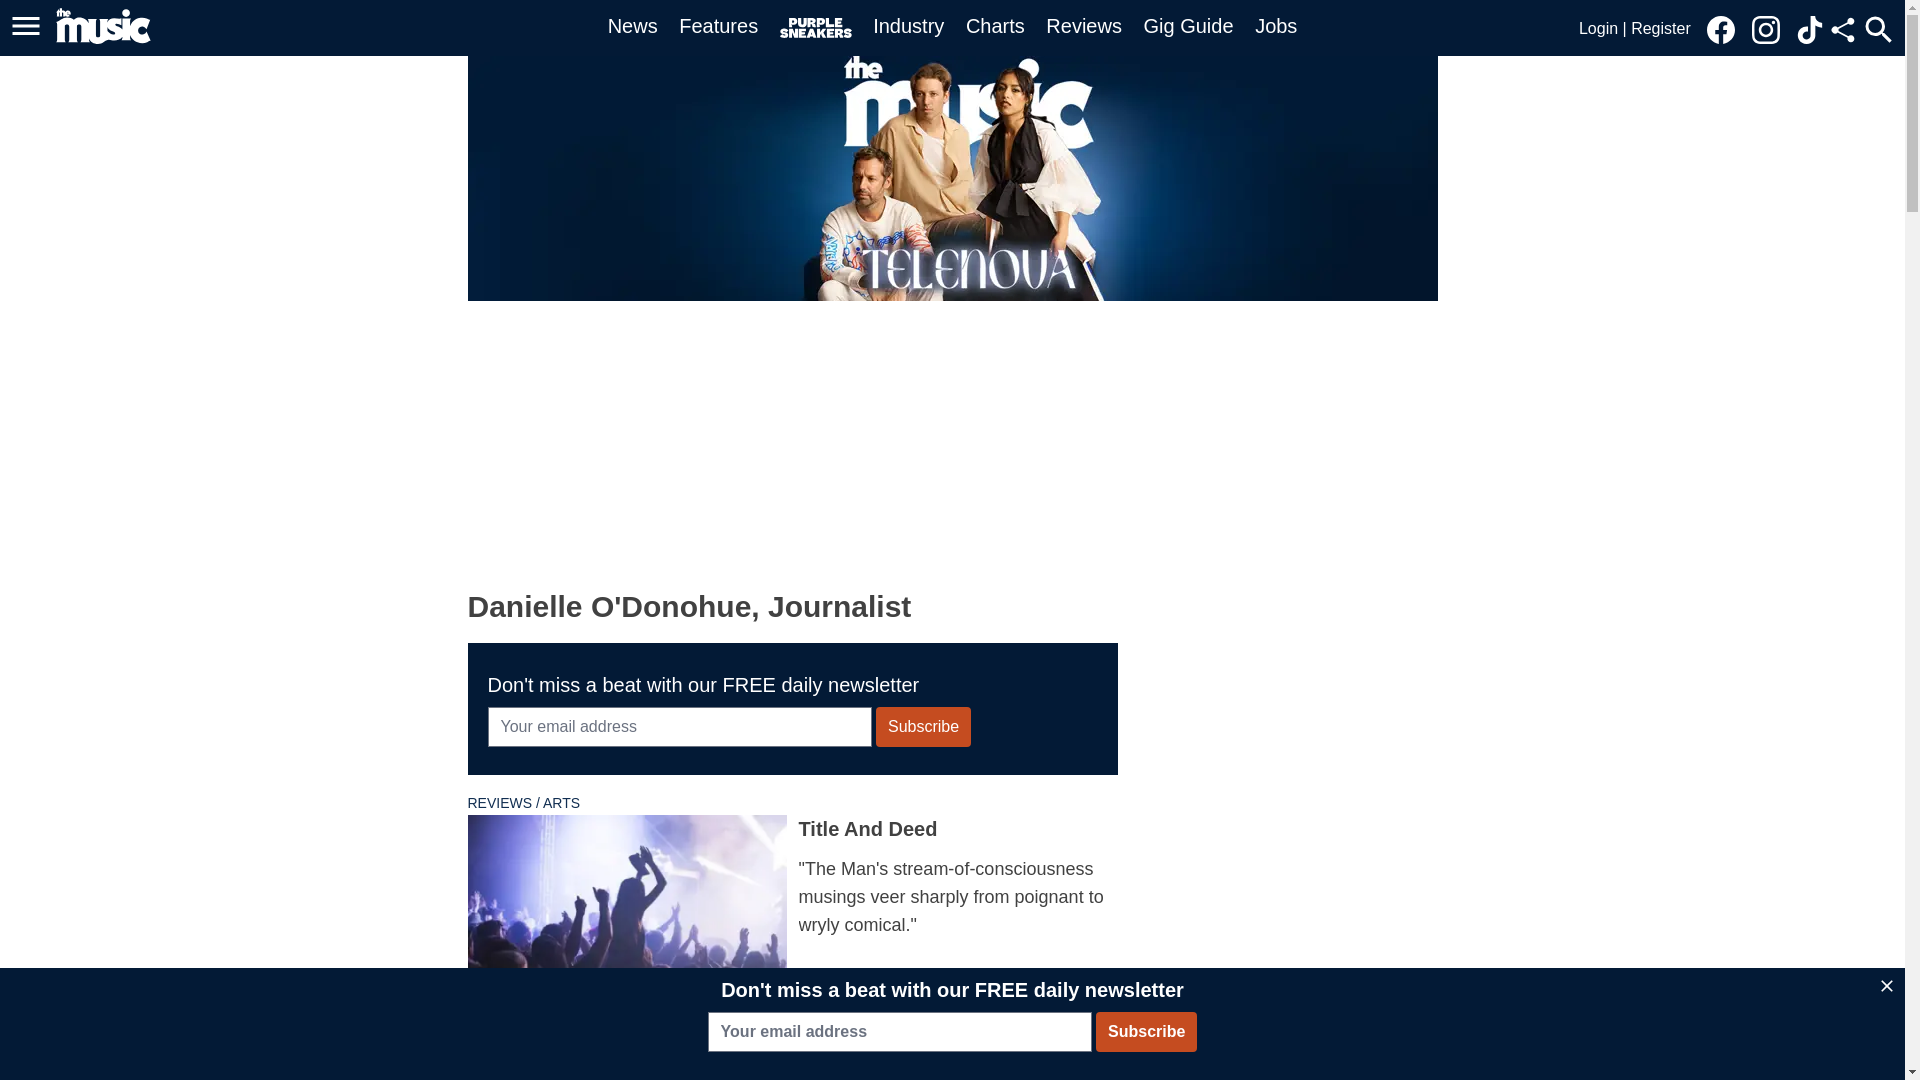 This screenshot has width=1920, height=1080. What do you see at coordinates (1842, 30) in the screenshot?
I see `Share this page` at bounding box center [1842, 30].